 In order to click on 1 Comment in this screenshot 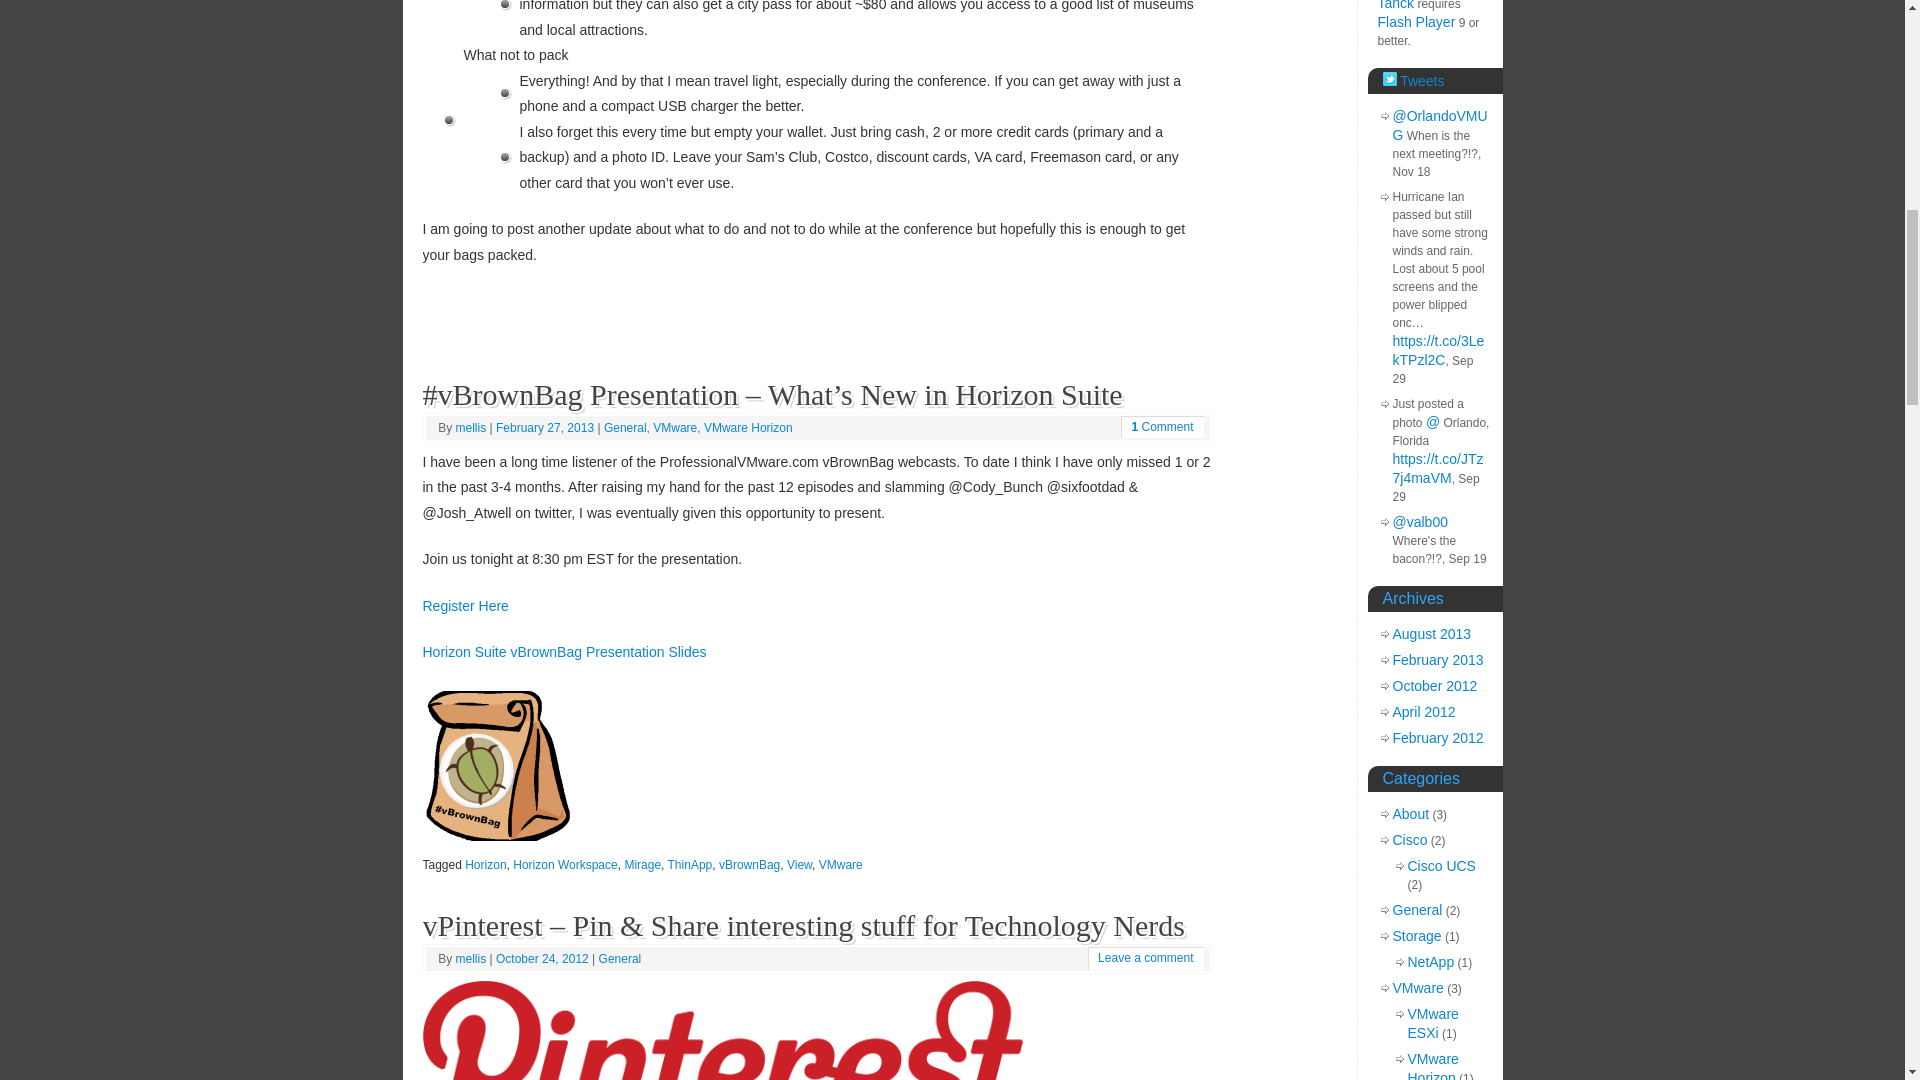, I will do `click(1161, 427)`.